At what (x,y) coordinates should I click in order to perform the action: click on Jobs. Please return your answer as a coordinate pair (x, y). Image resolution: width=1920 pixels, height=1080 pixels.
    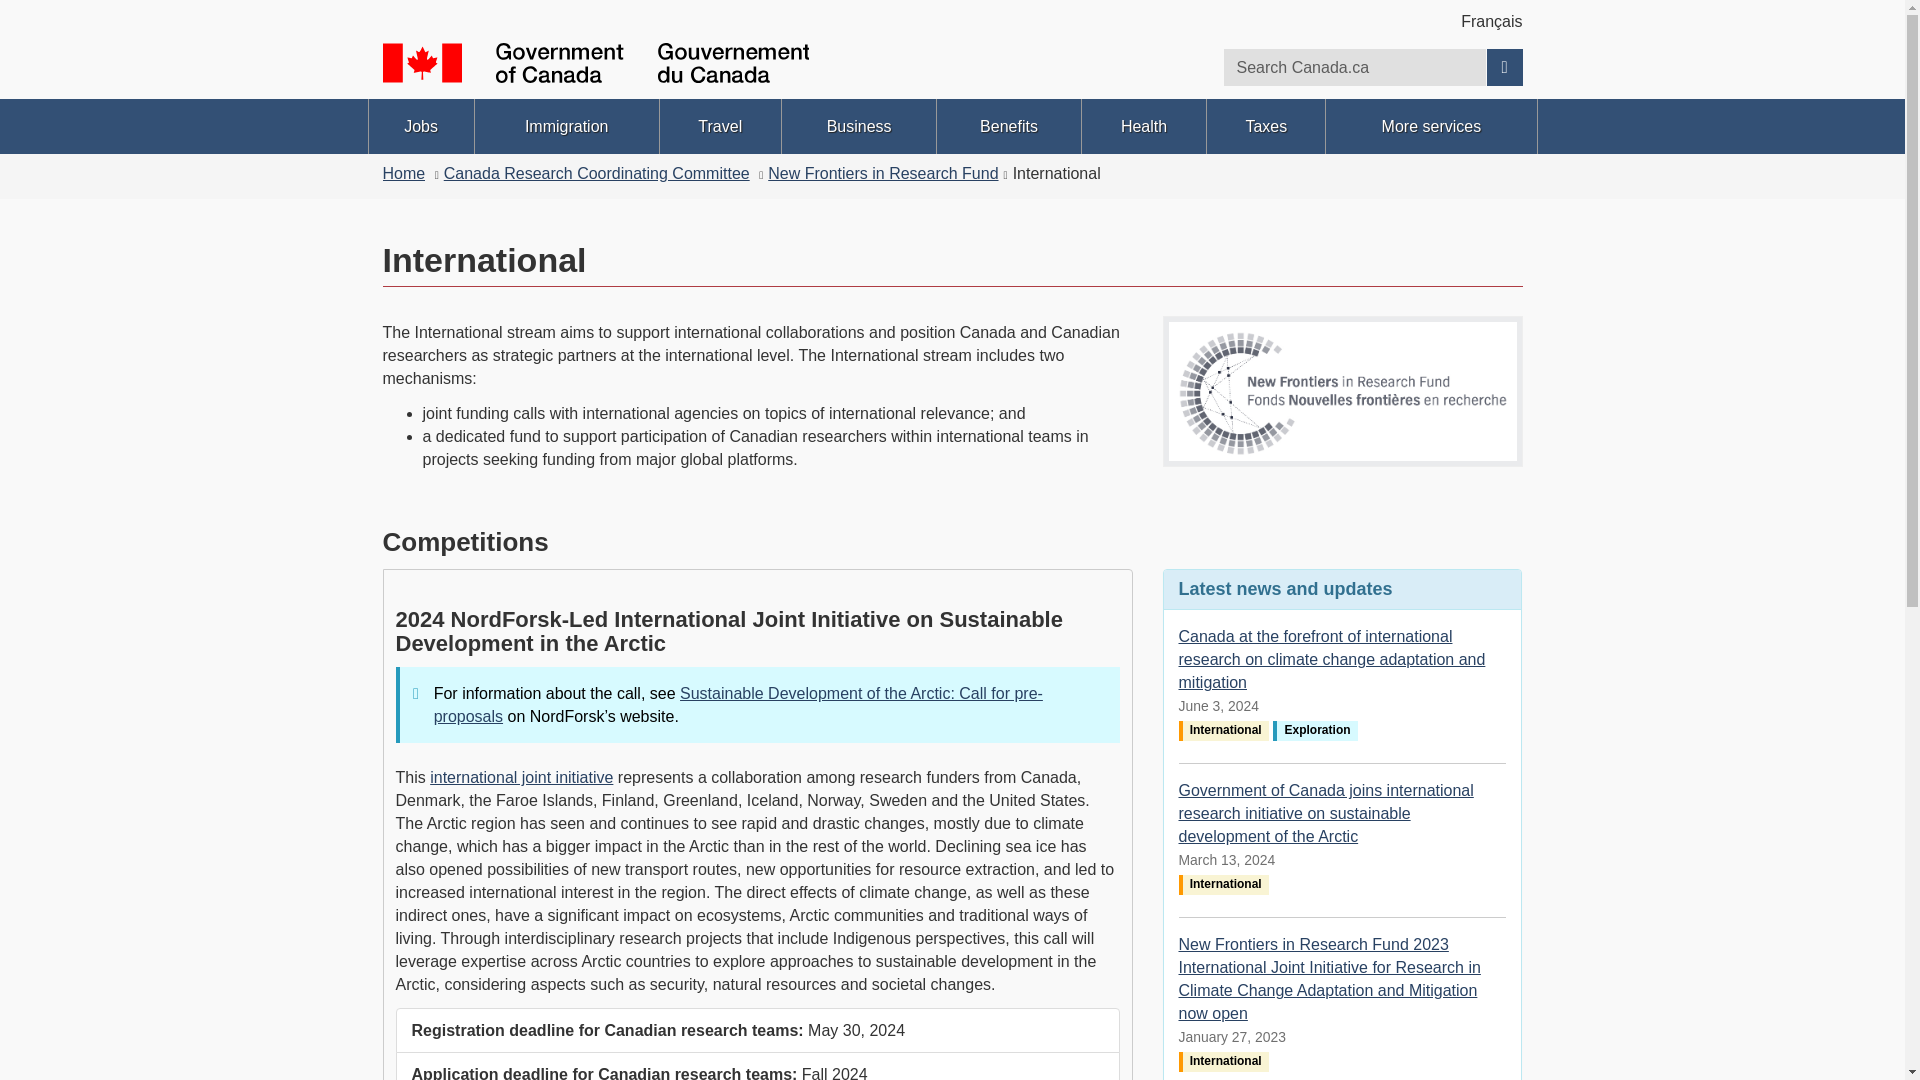
    Looking at the image, I should click on (420, 126).